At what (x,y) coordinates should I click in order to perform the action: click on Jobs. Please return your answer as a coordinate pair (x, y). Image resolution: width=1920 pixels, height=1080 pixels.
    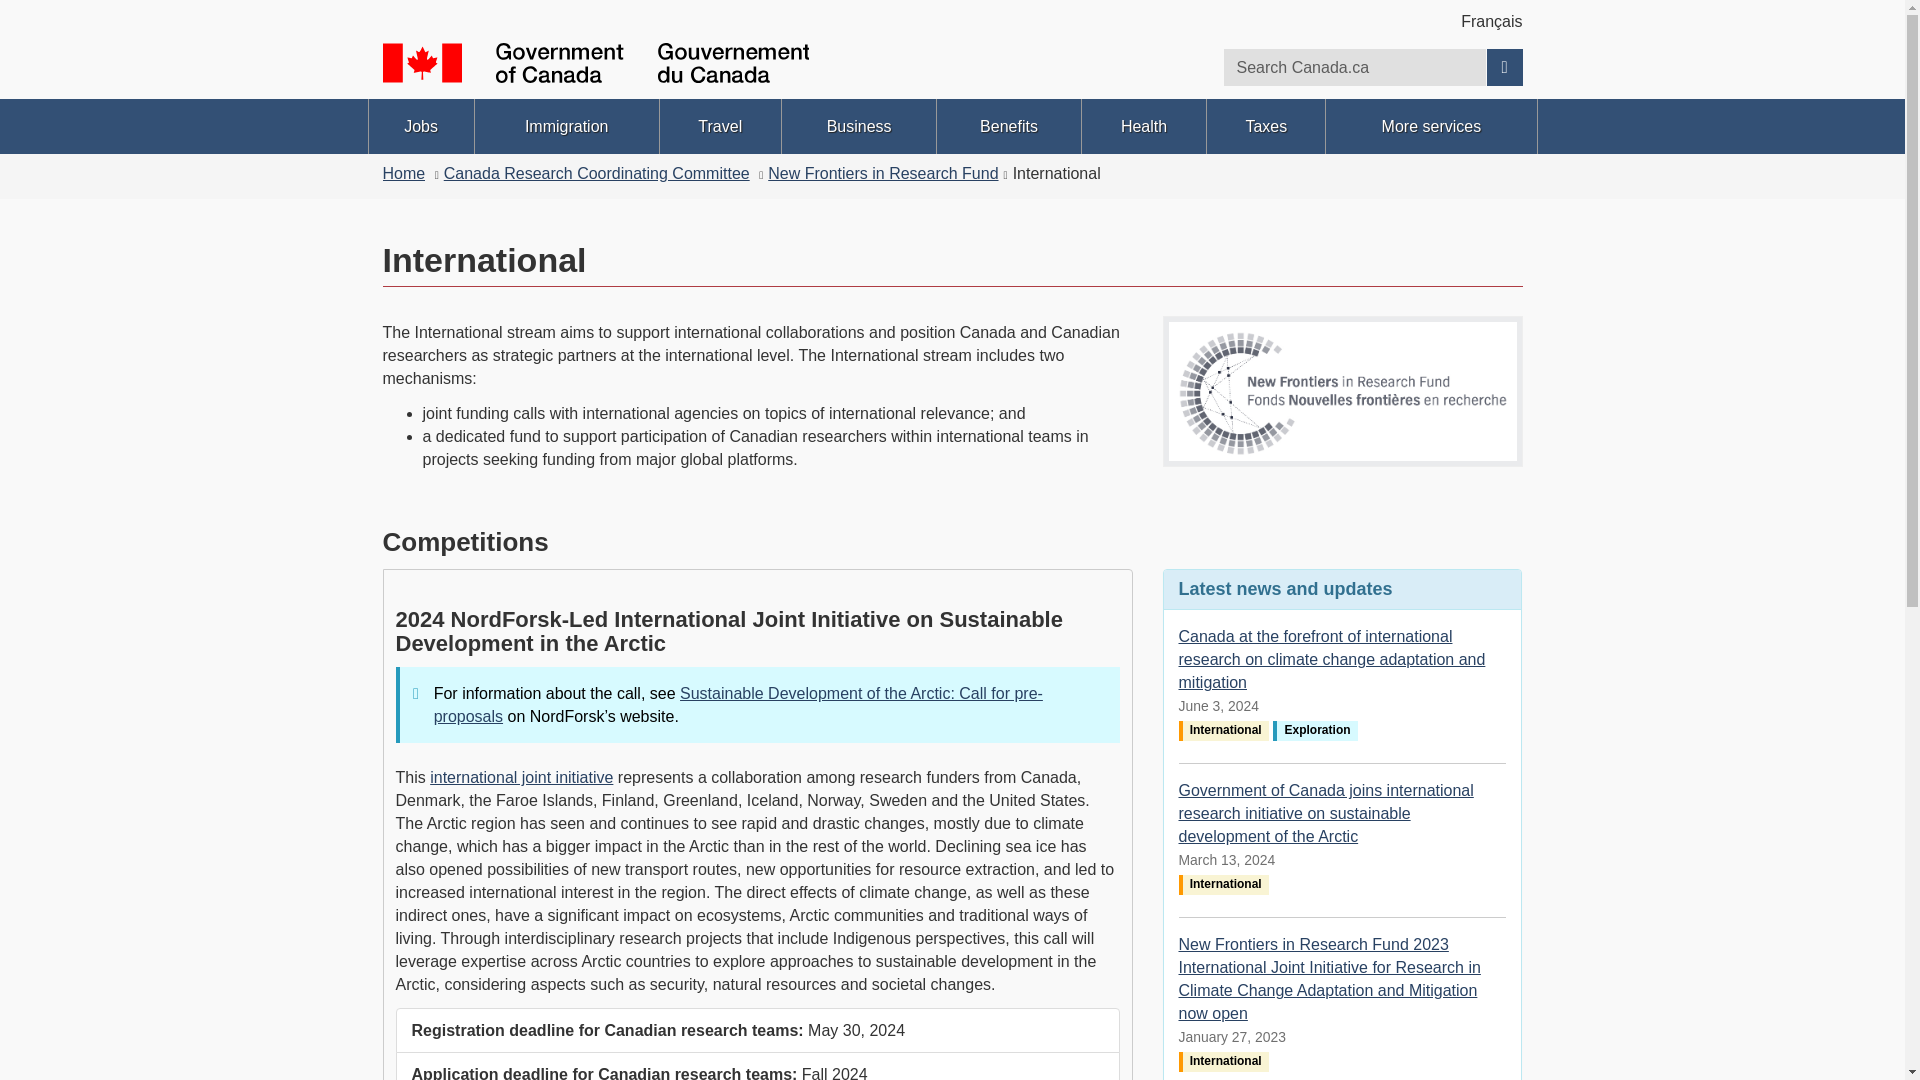
    Looking at the image, I should click on (420, 126).